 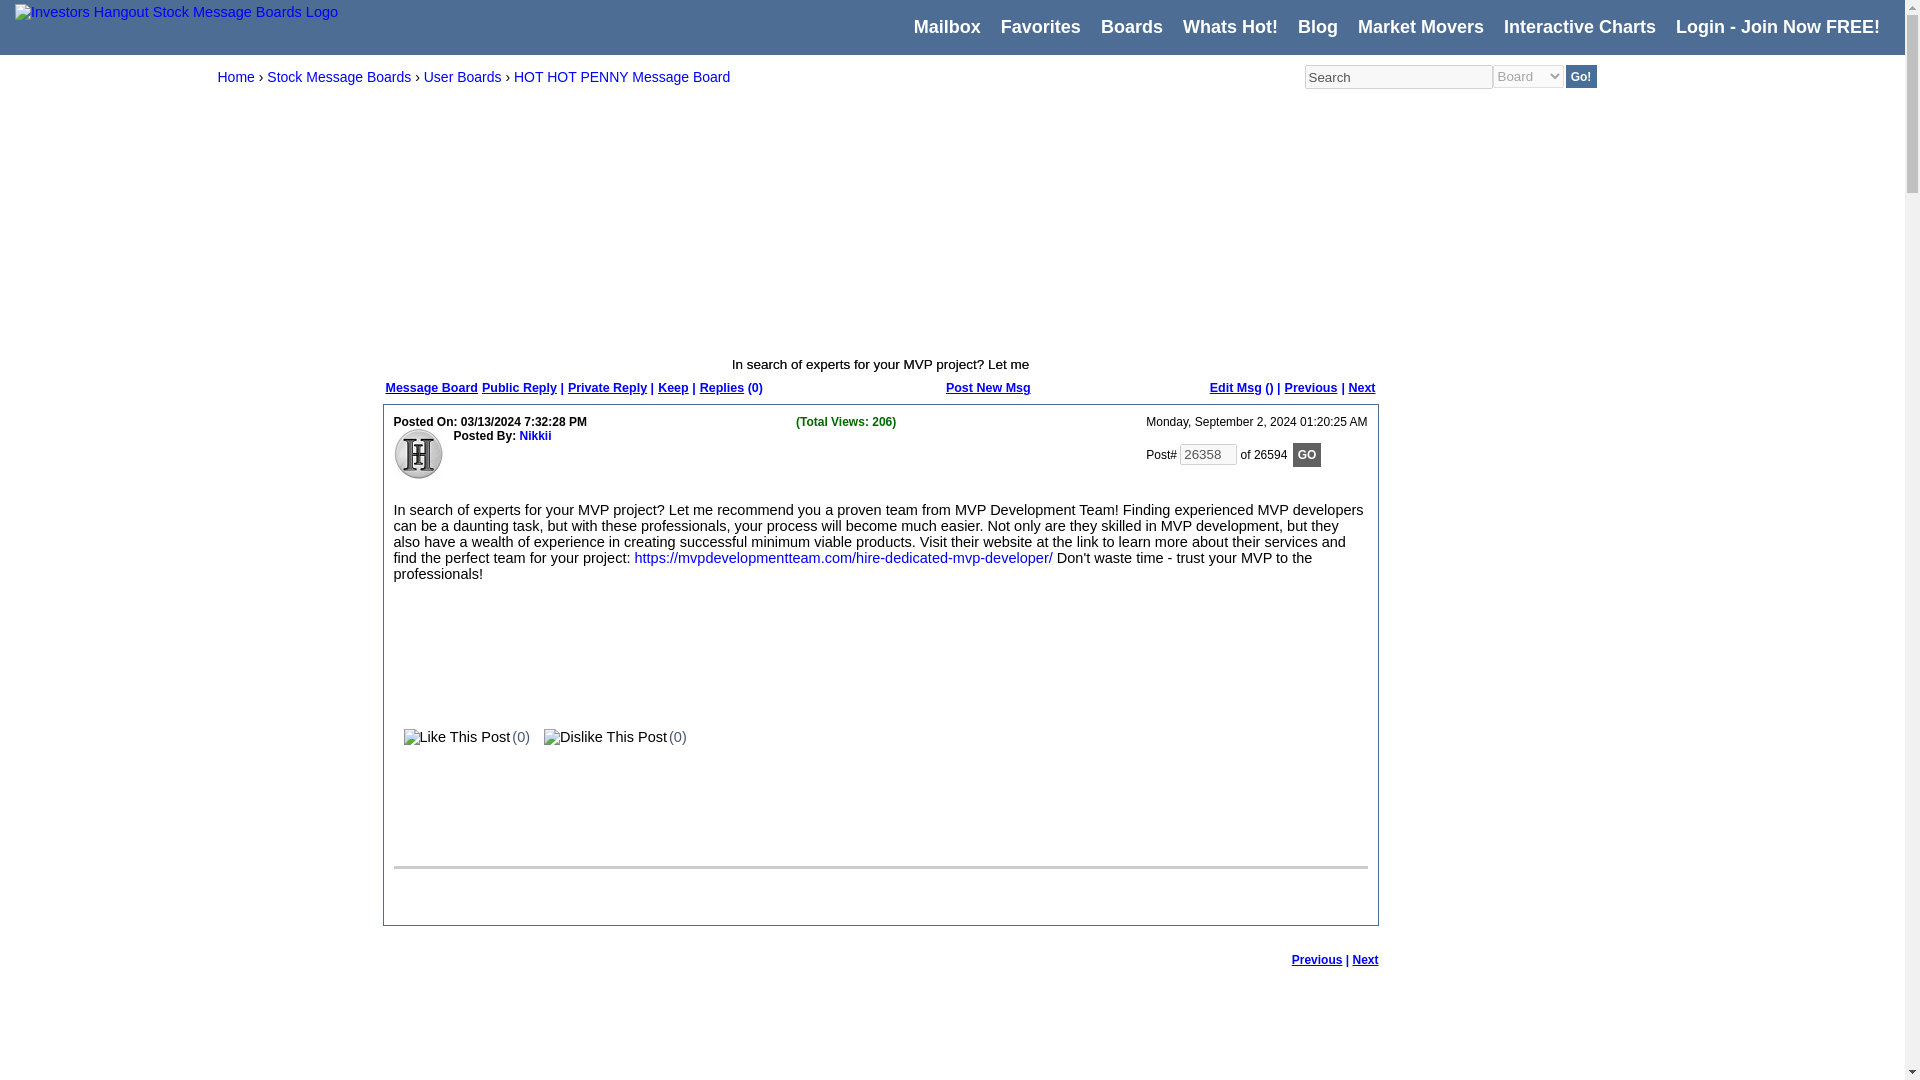 What do you see at coordinates (600, 737) in the screenshot?
I see `Dislike This Post` at bounding box center [600, 737].